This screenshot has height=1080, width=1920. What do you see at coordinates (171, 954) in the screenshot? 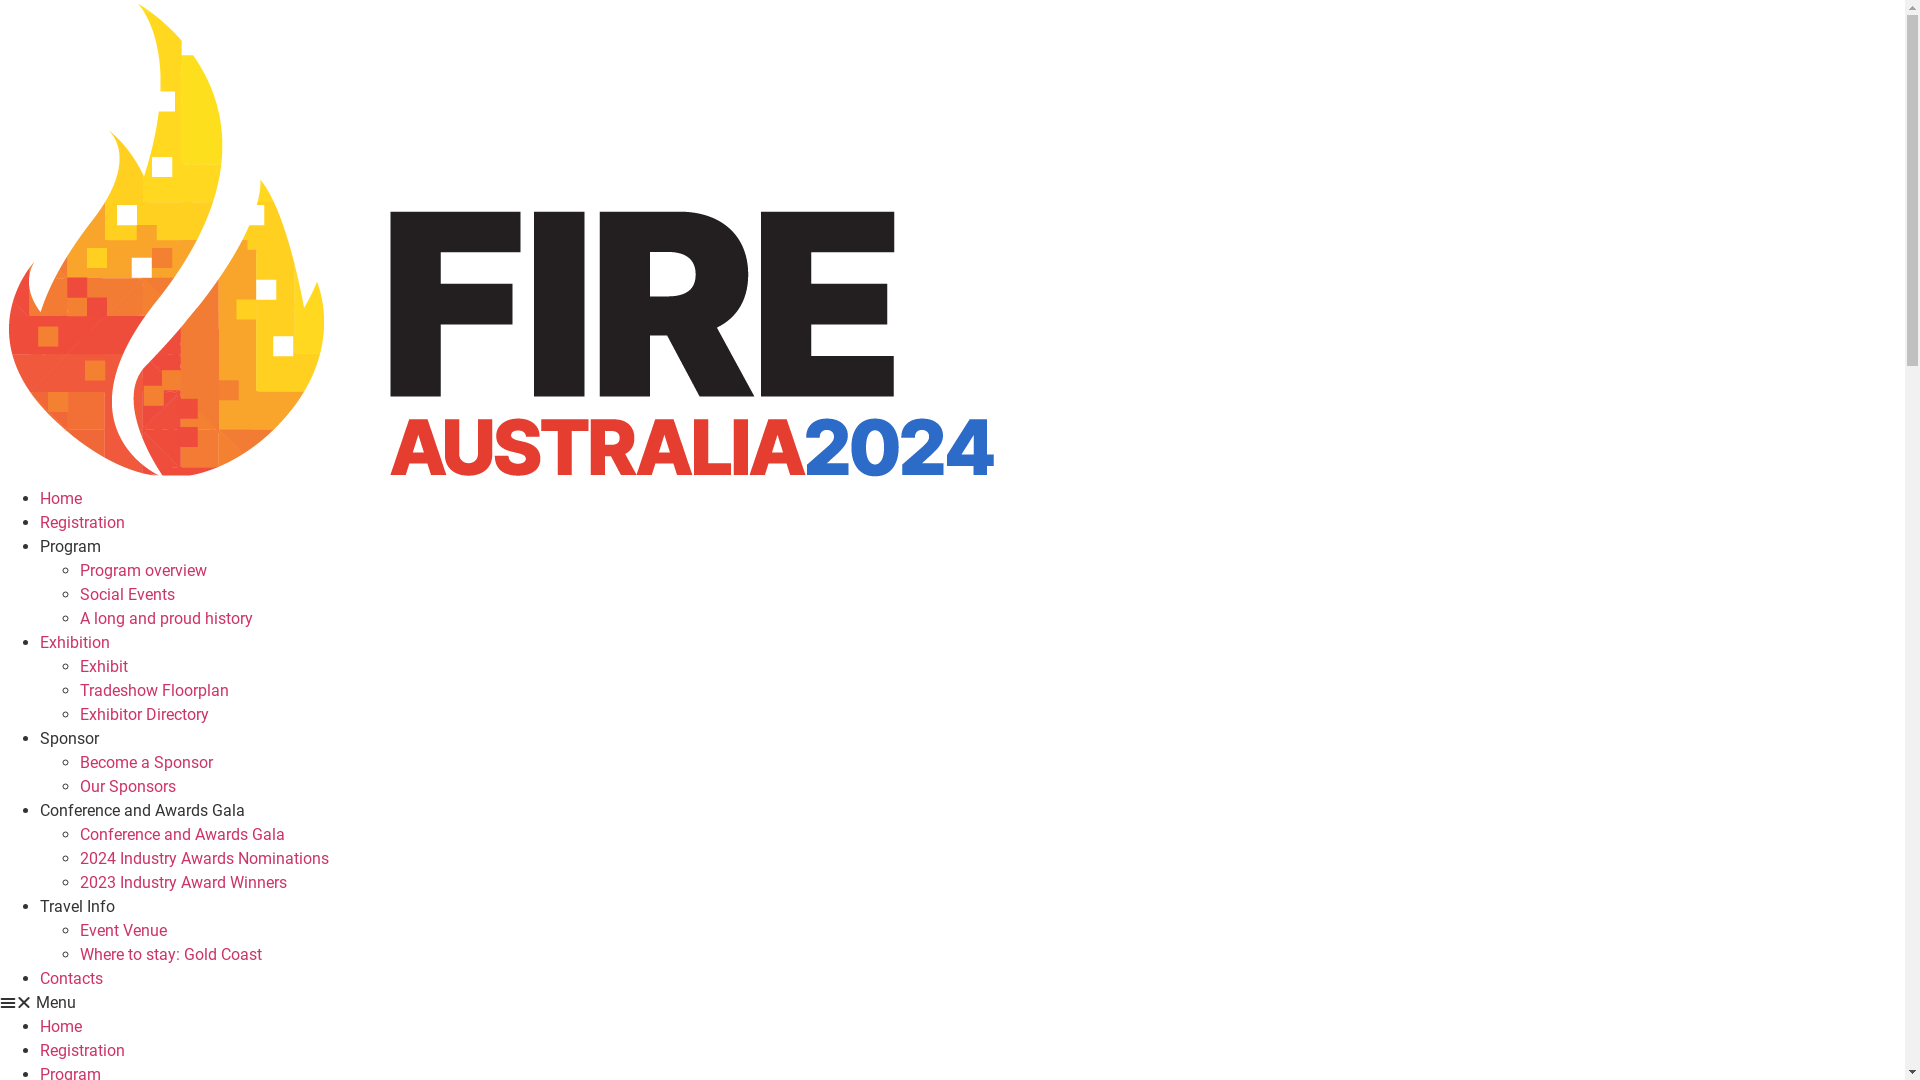
I see `Where to stay: Gold Coast` at bounding box center [171, 954].